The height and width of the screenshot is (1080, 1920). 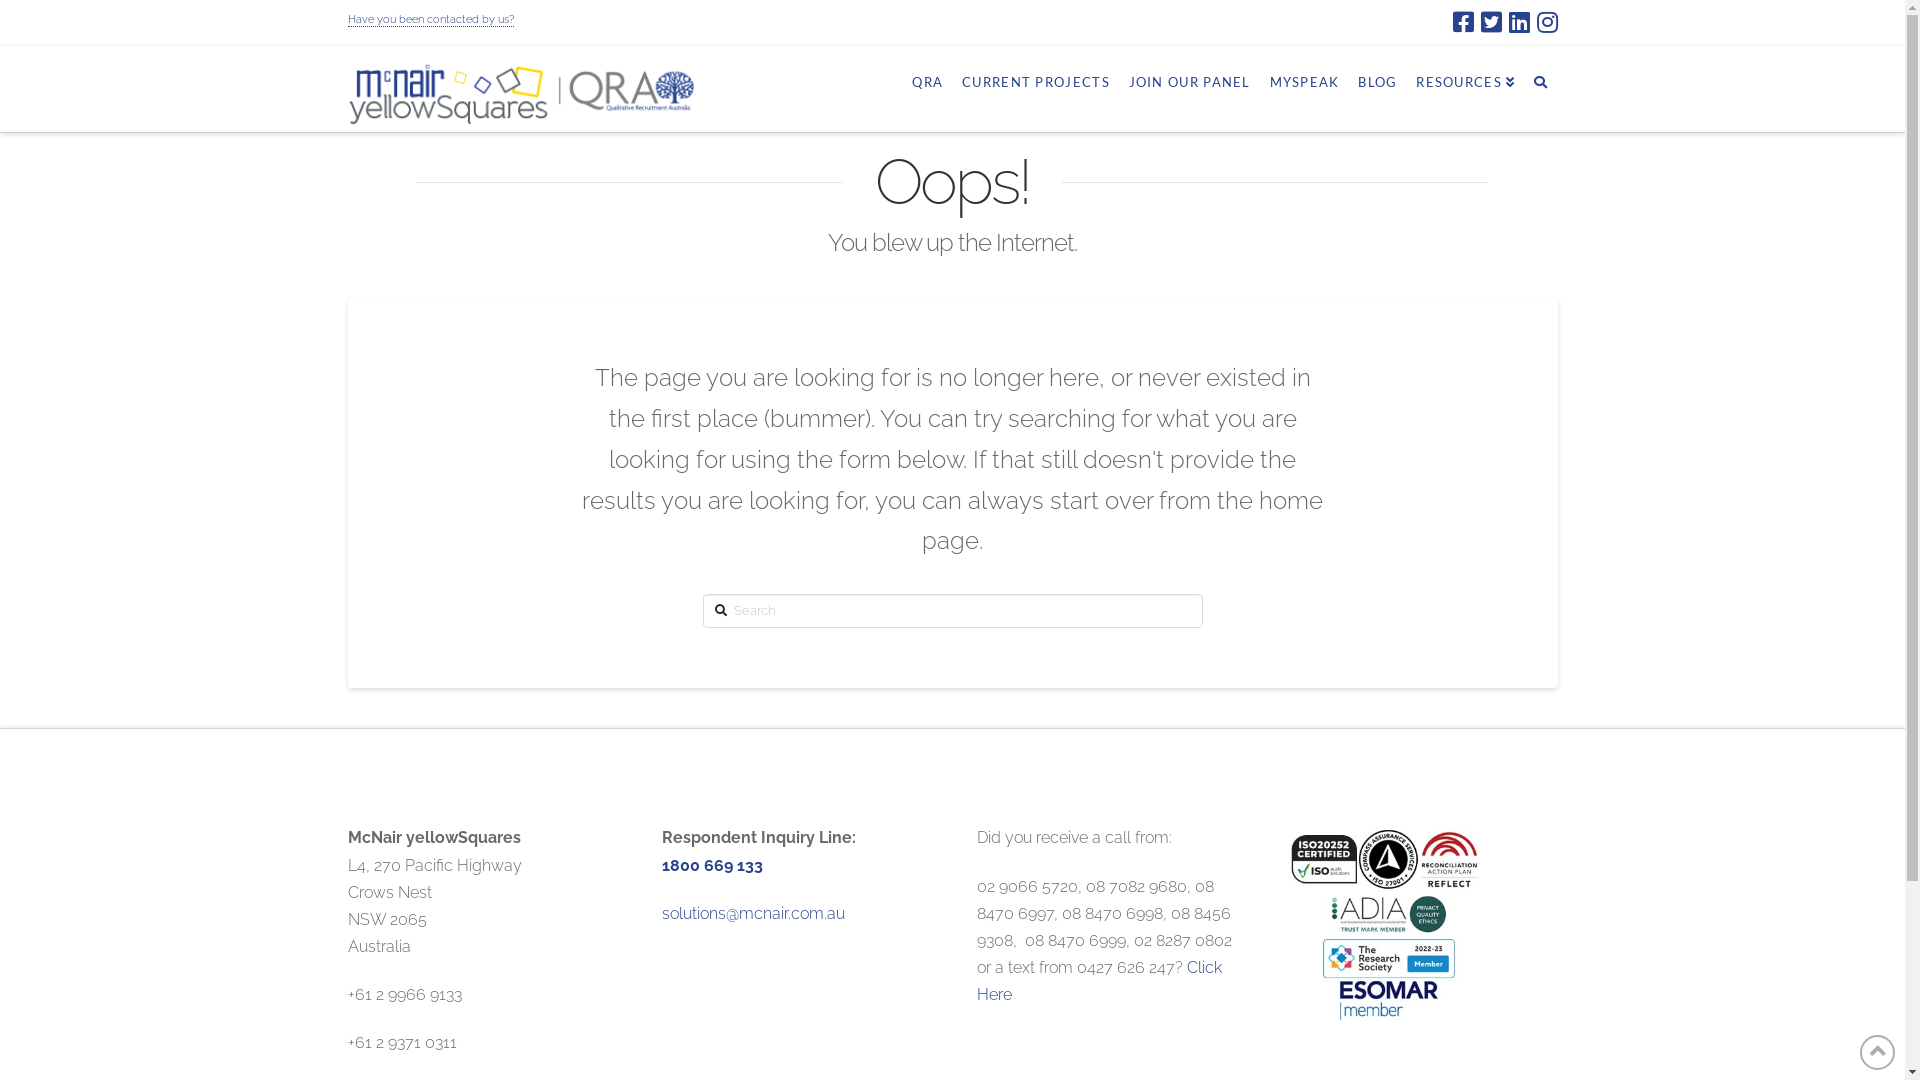 I want to click on LinkedIn, so click(x=1518, y=22).